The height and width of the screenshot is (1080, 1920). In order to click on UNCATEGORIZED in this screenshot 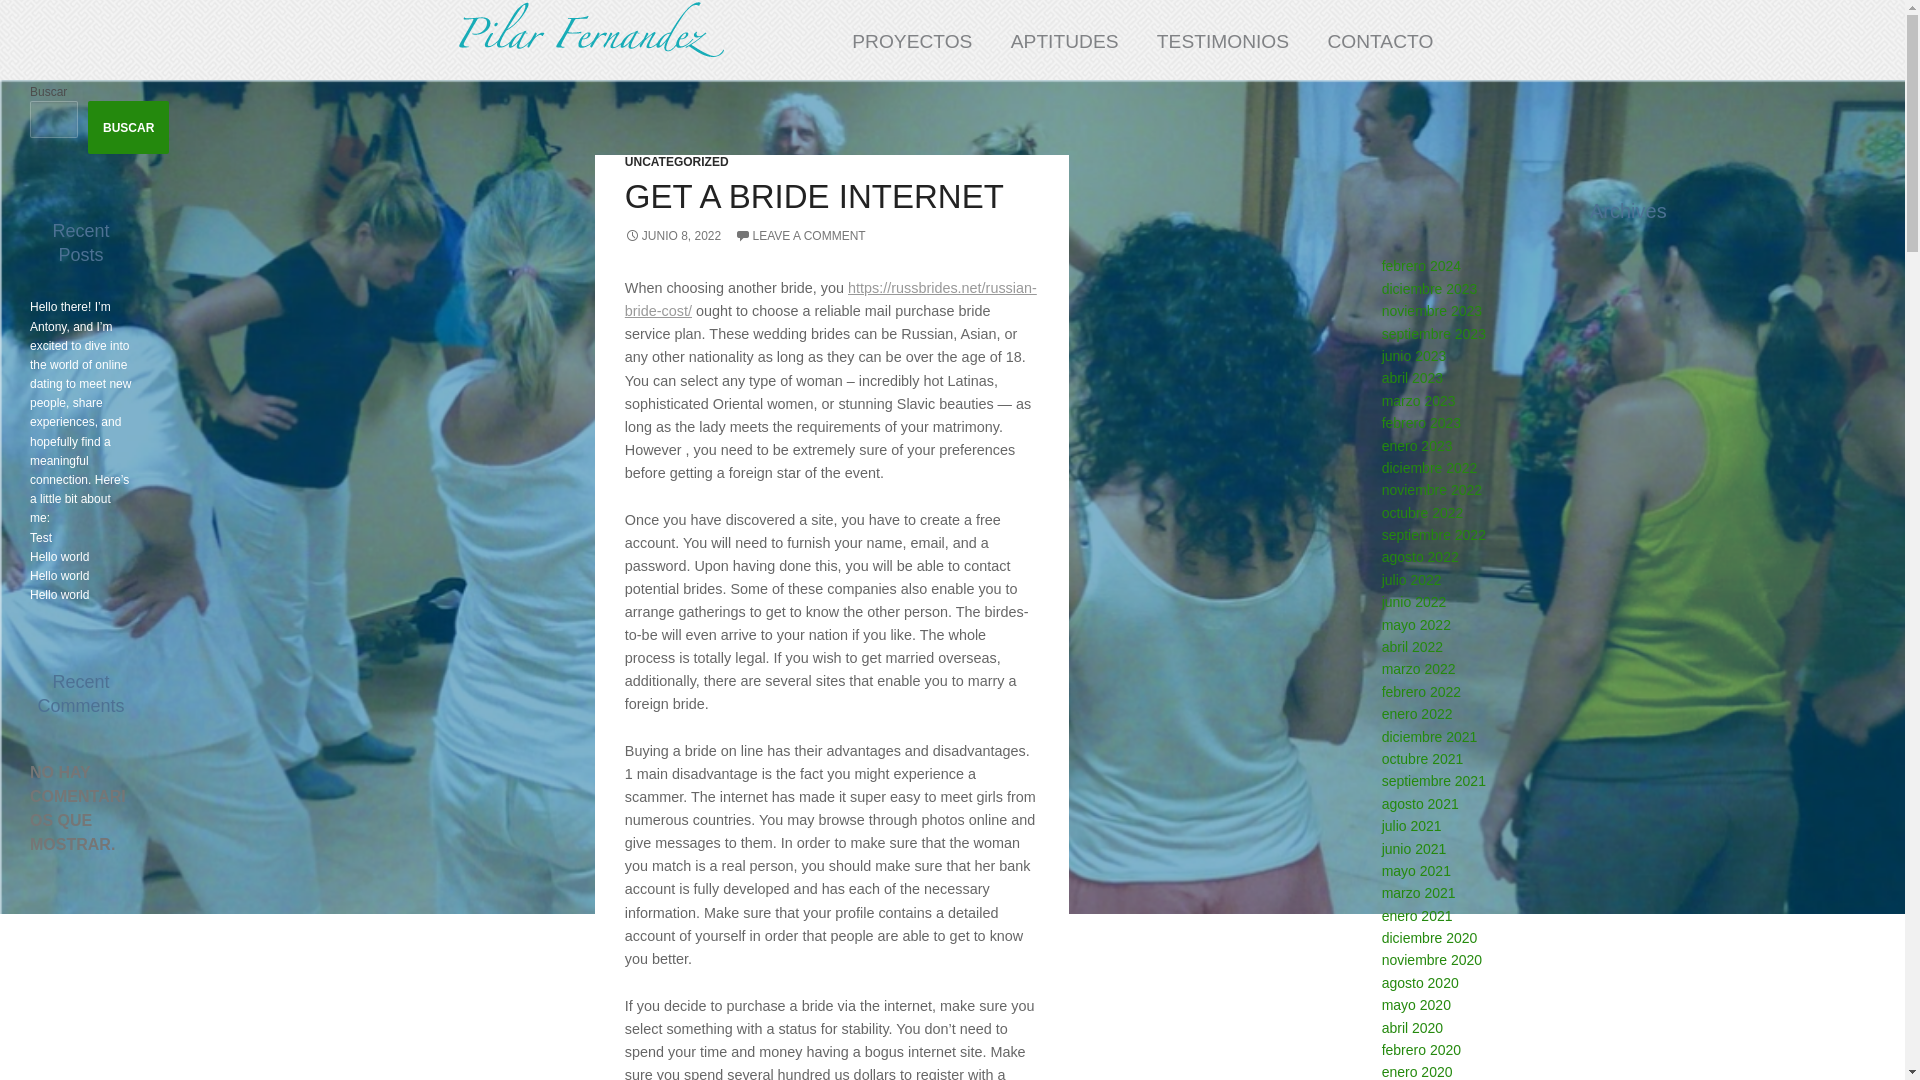, I will do `click(677, 162)`.